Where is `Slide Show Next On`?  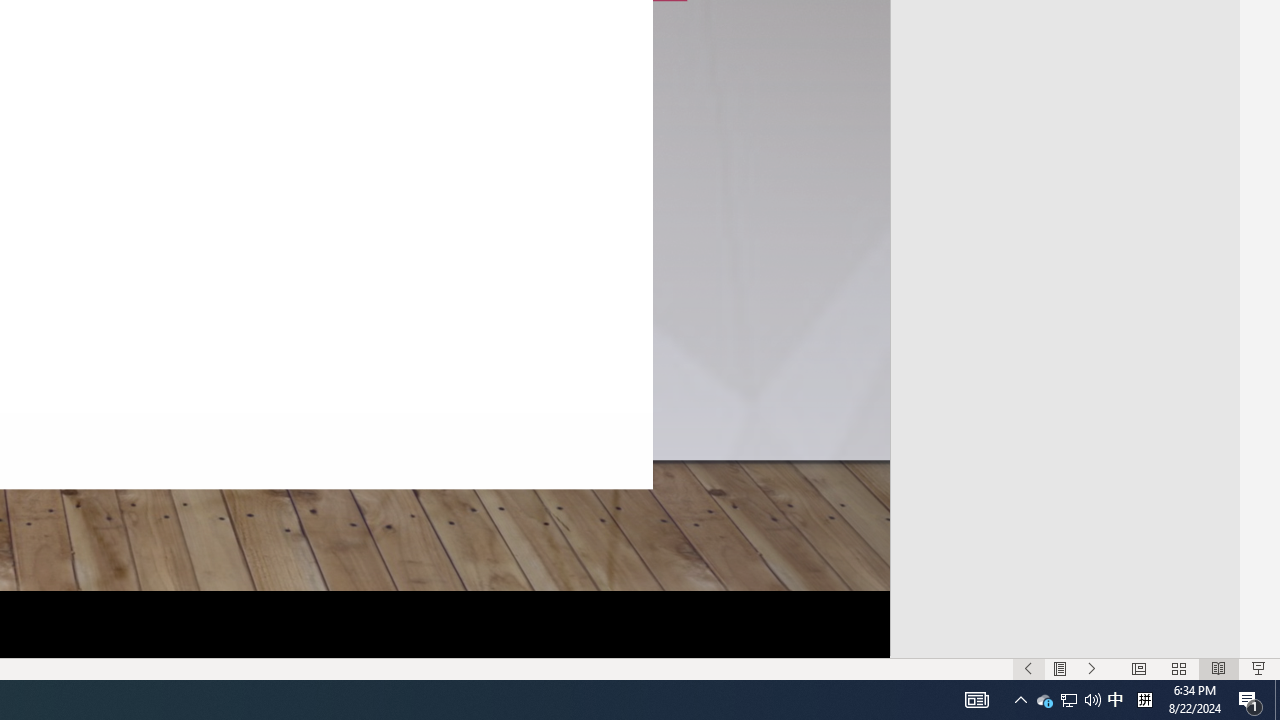
Slide Show Next On is located at coordinates (1092, 668).